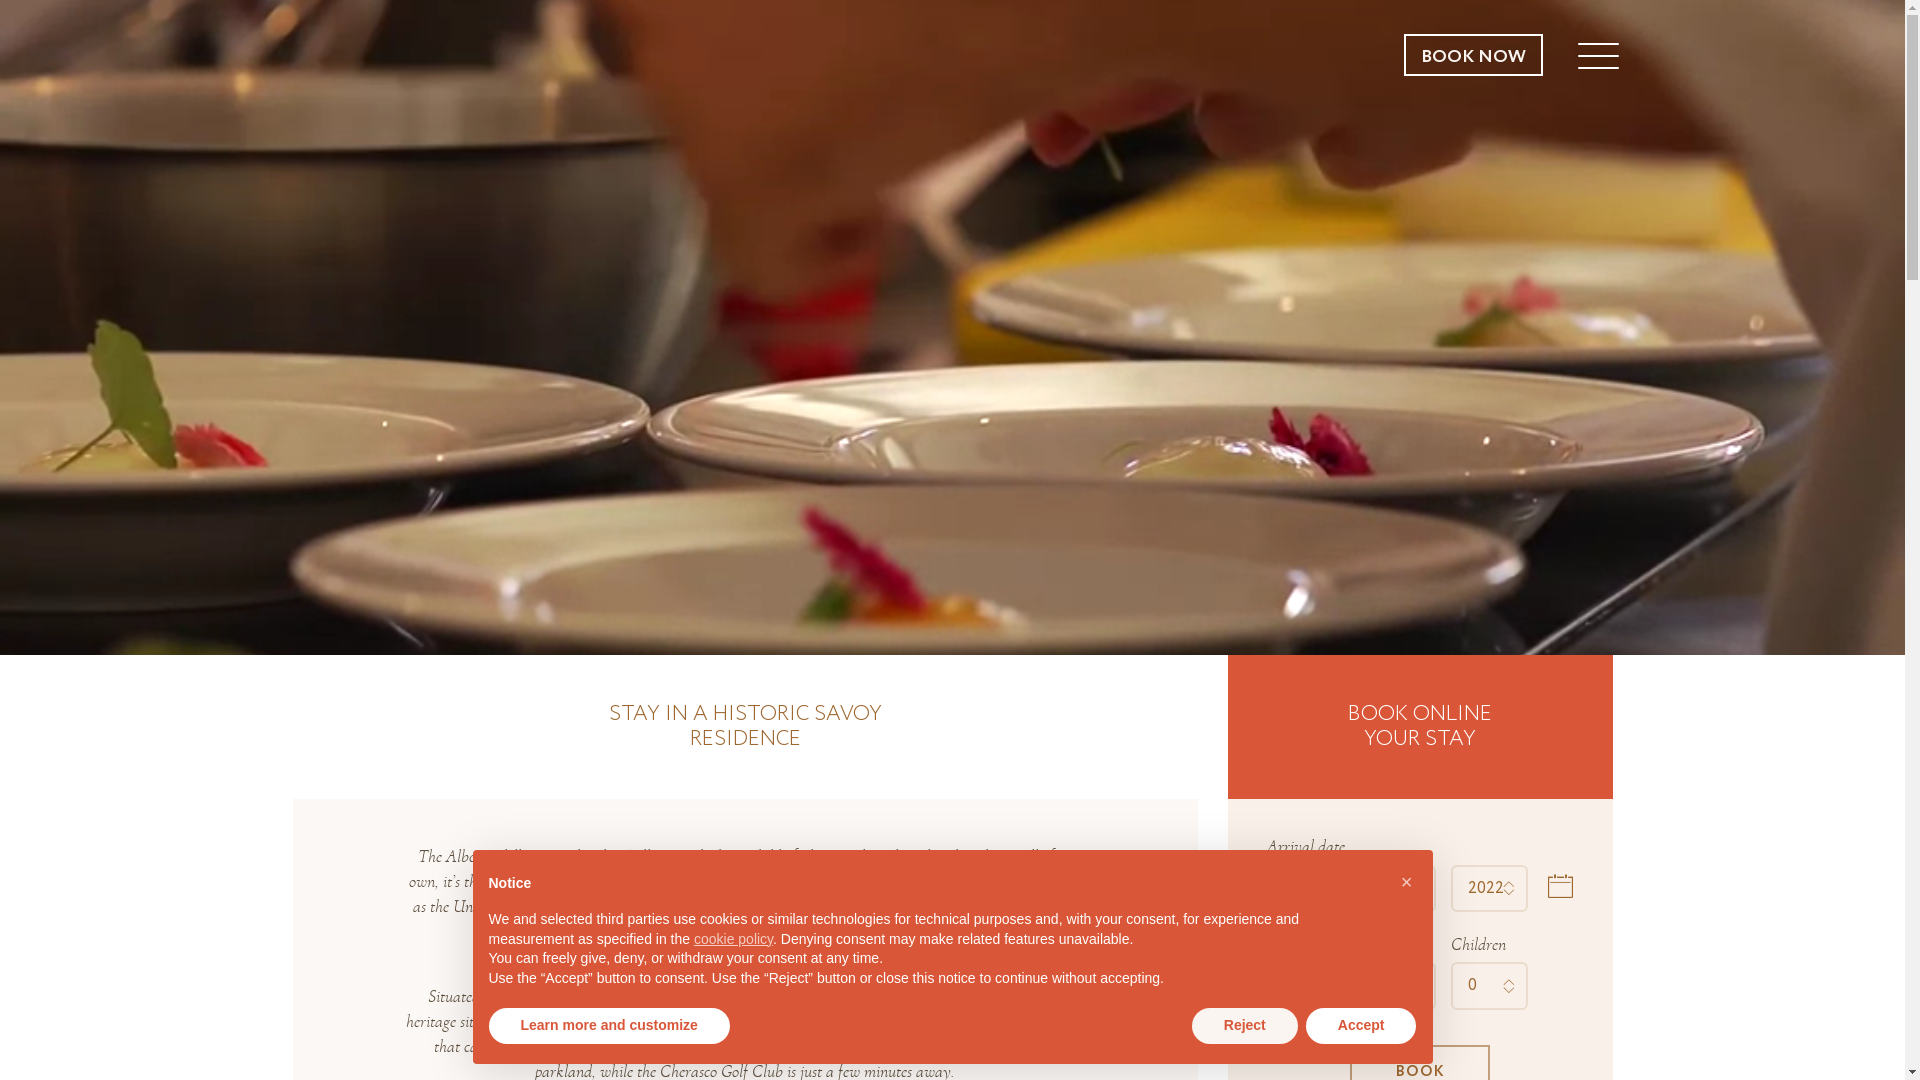 This screenshot has height=1080, width=1920. I want to click on Learn more and customize, so click(608, 1026).